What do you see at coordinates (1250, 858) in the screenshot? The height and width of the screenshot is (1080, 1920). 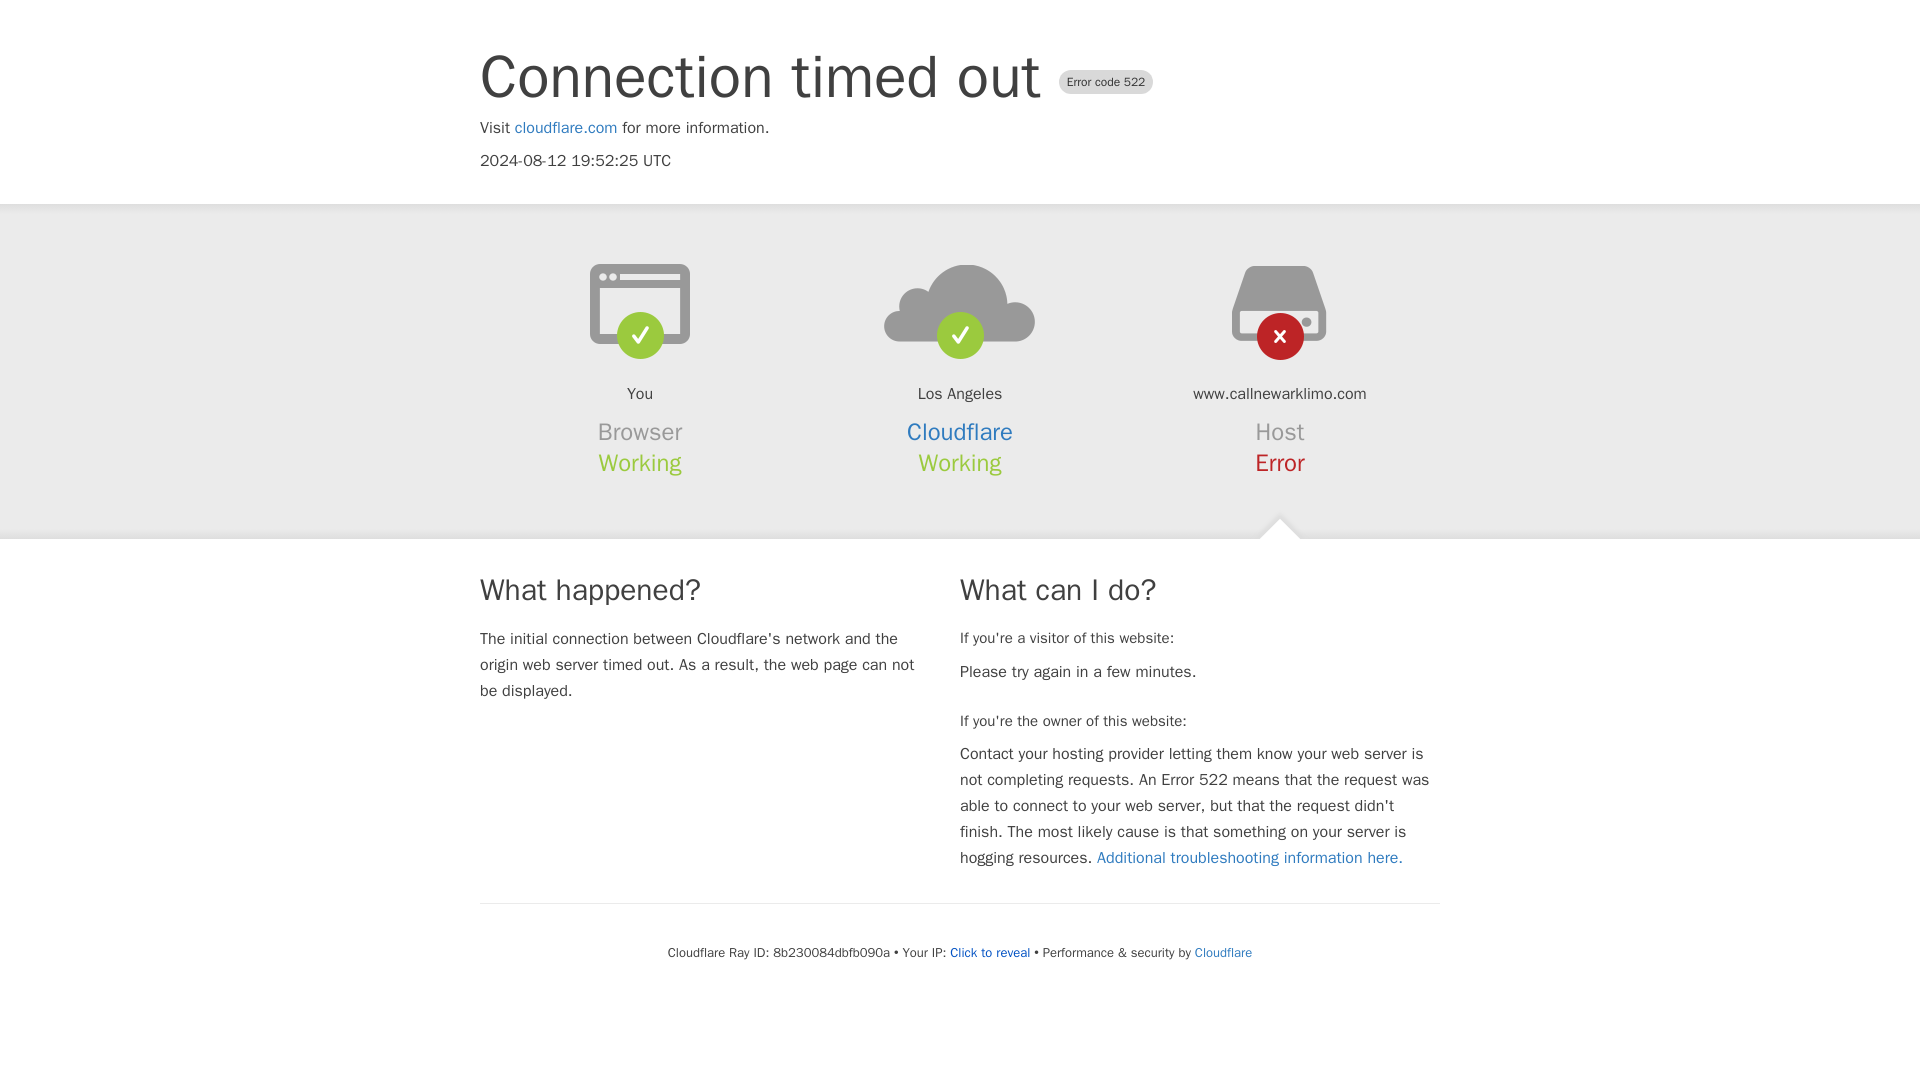 I see `Additional troubleshooting information here.` at bounding box center [1250, 858].